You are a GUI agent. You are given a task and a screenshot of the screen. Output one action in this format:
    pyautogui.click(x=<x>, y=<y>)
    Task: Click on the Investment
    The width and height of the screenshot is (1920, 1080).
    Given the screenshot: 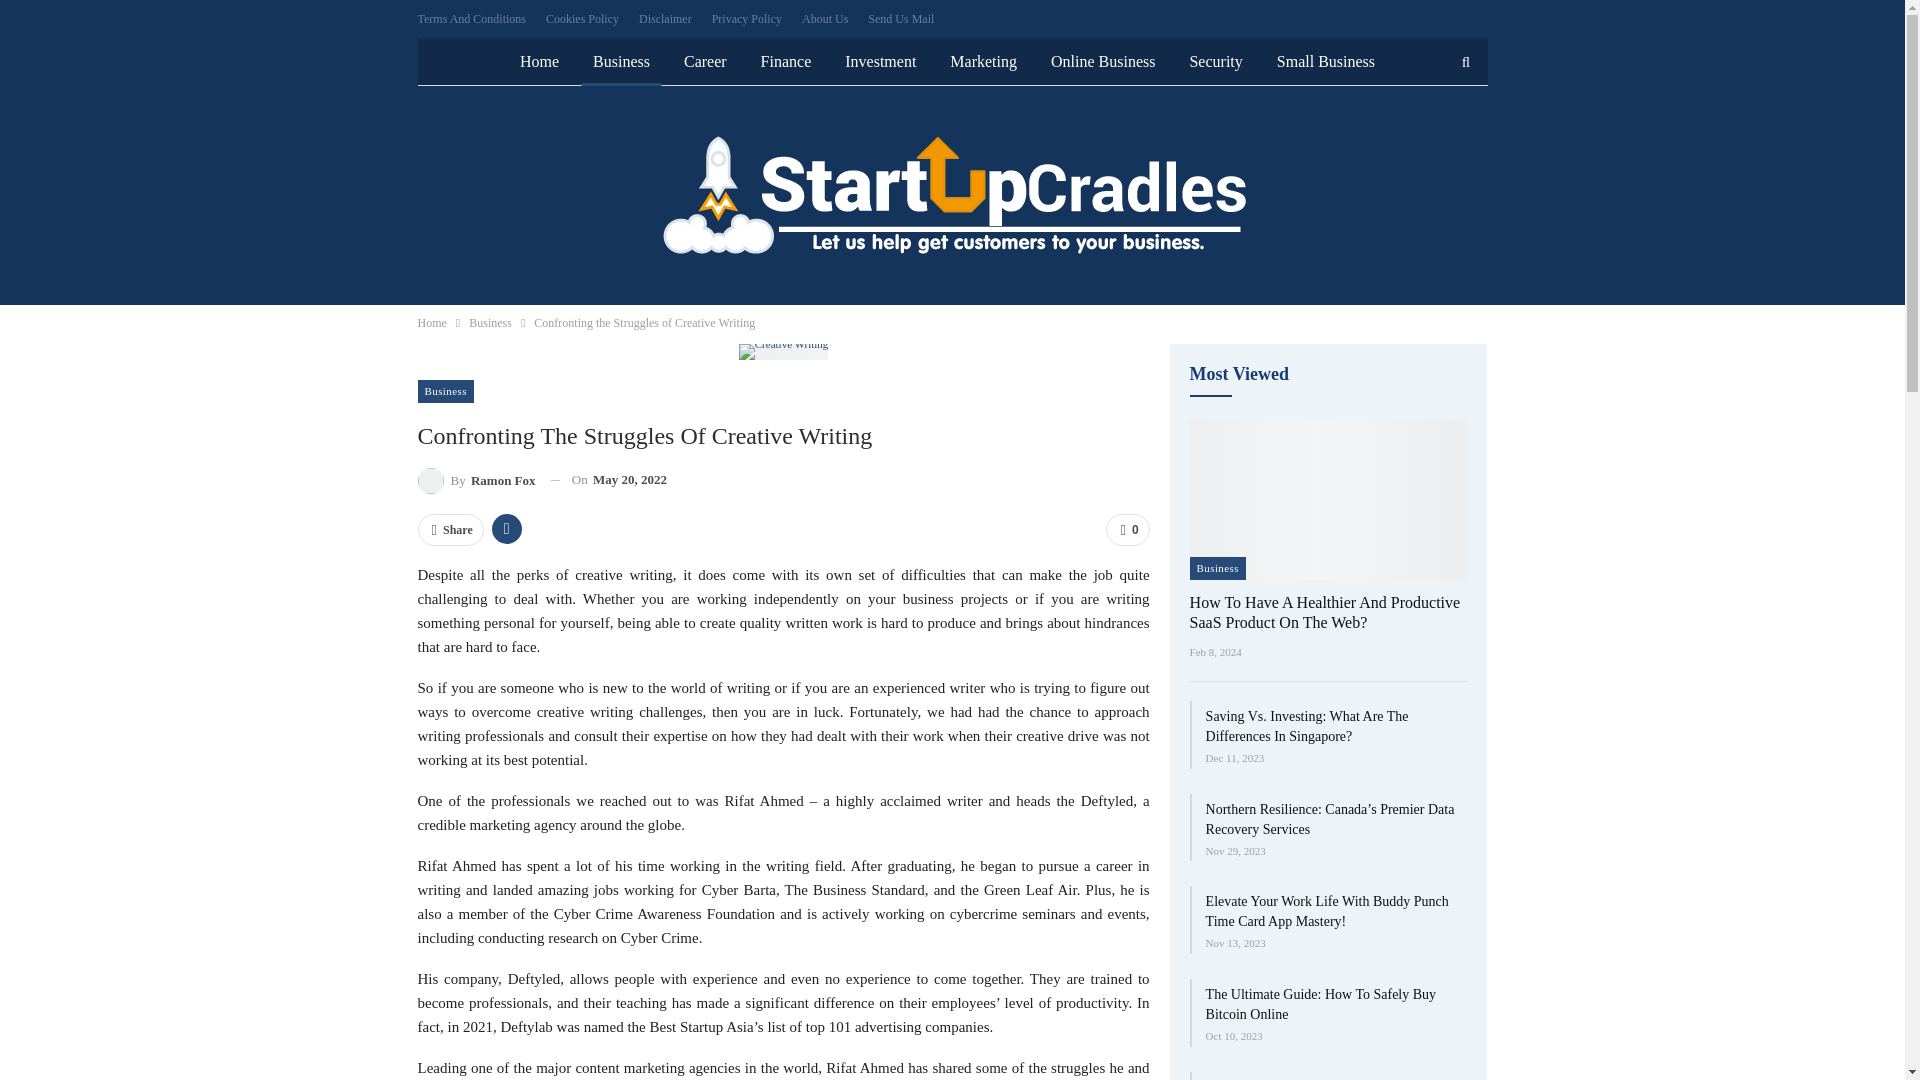 What is the action you would take?
    pyautogui.click(x=880, y=62)
    